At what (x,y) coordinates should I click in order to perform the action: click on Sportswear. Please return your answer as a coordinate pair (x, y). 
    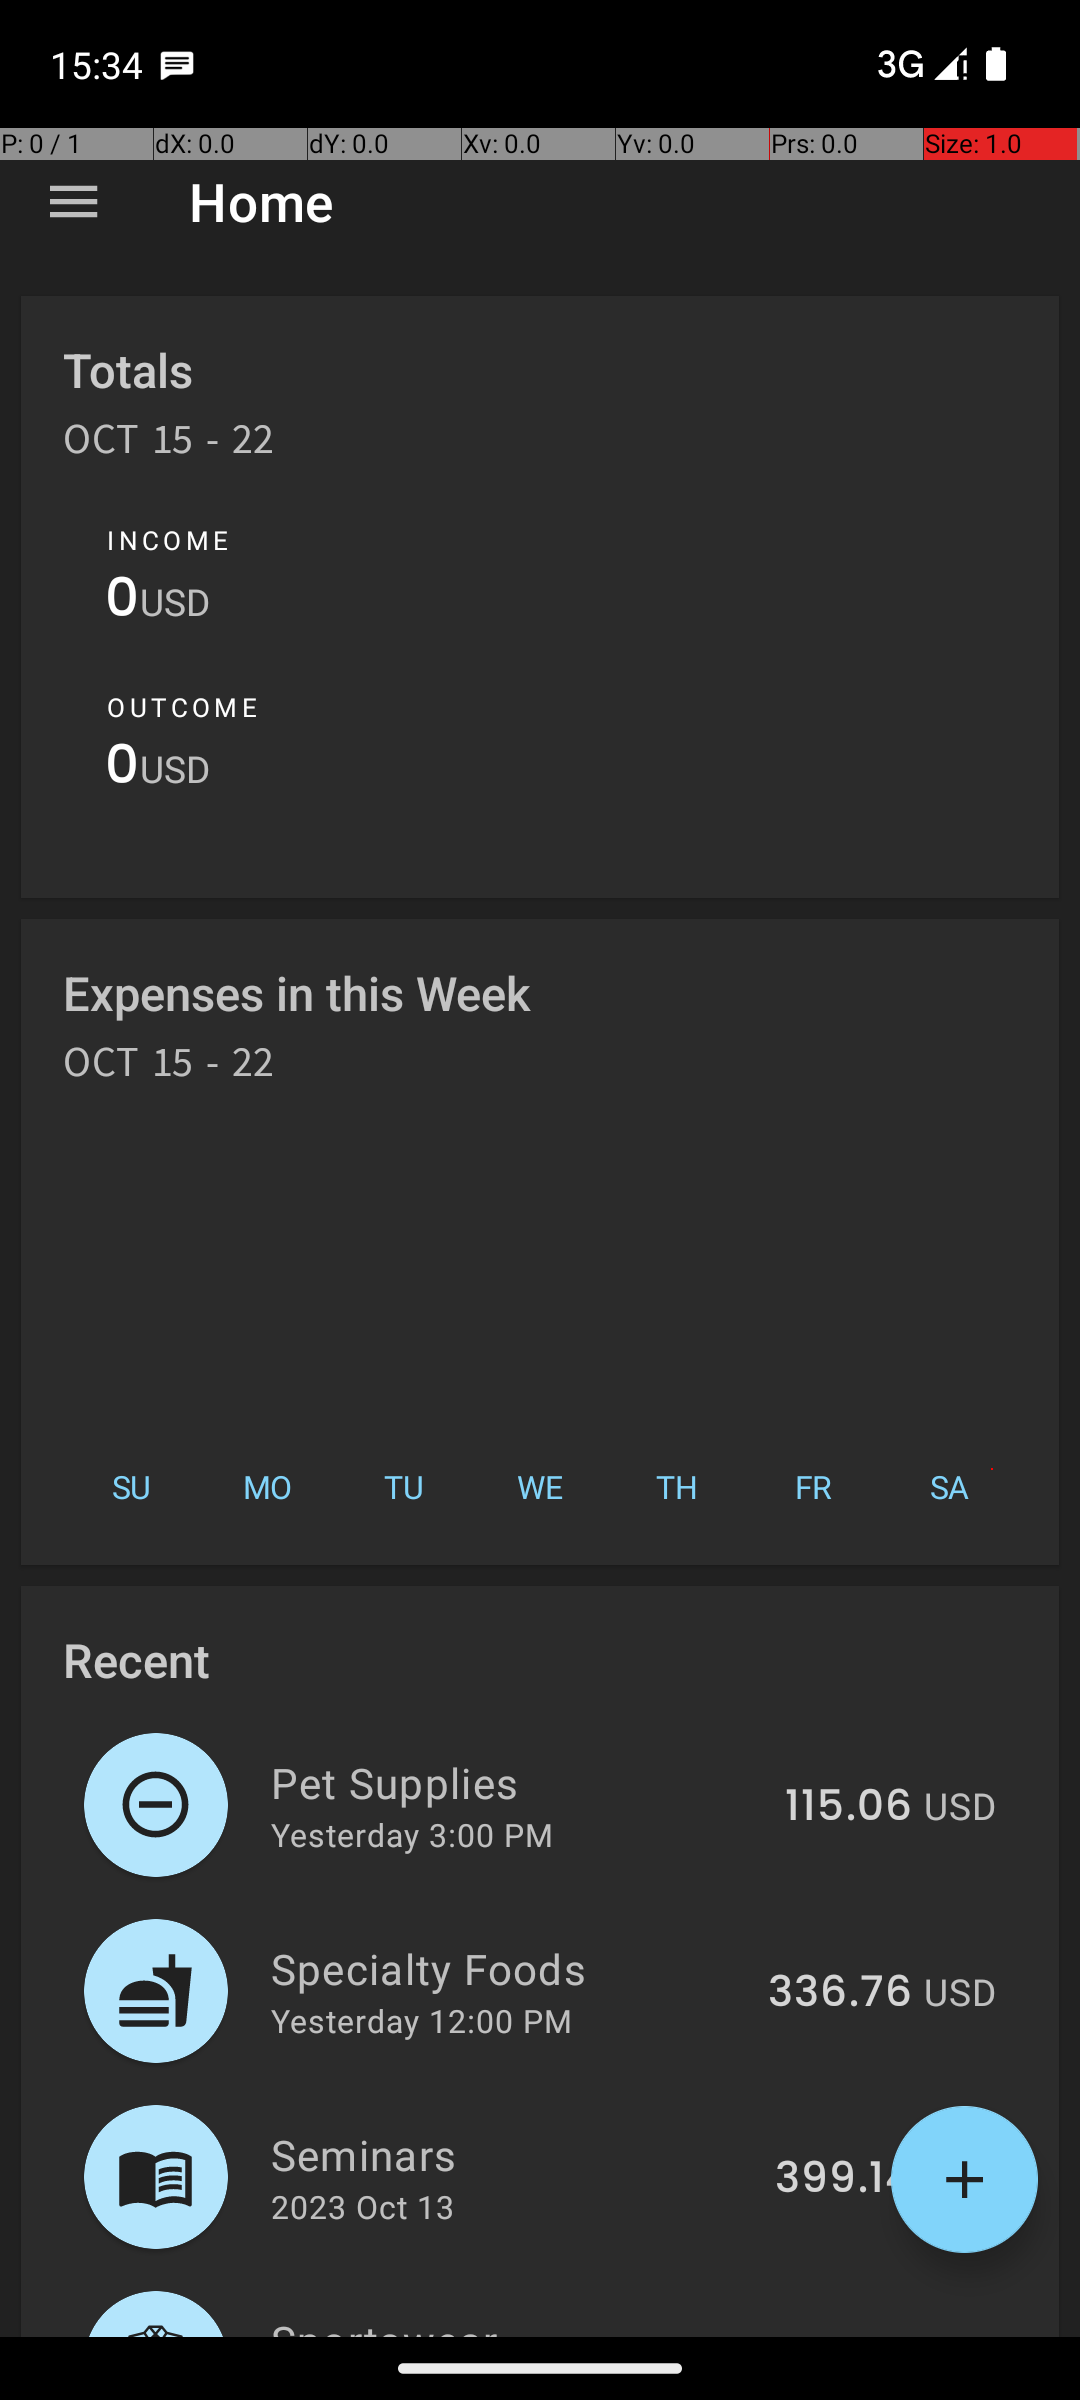
    Looking at the image, I should click on (516, 2324).